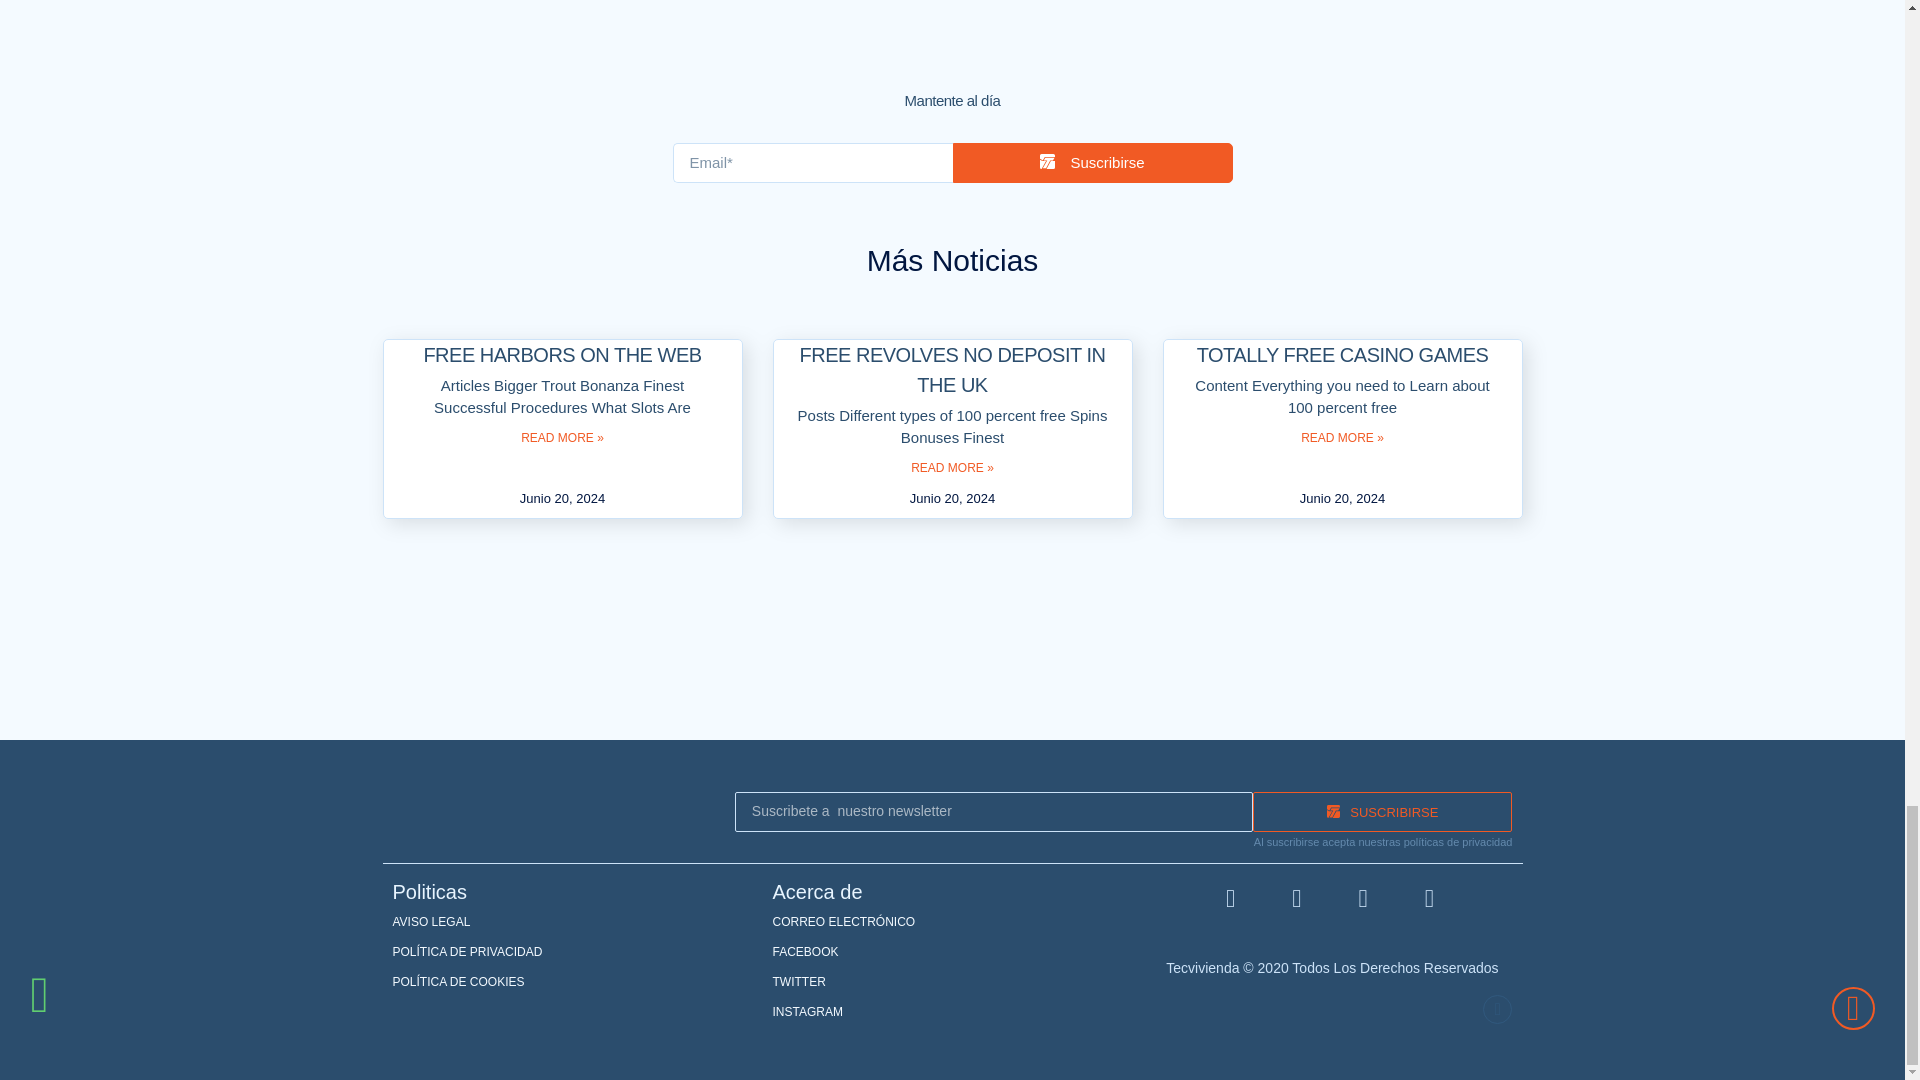 This screenshot has width=1920, height=1080. What do you see at coordinates (952, 370) in the screenshot?
I see `FREE REVOLVES NO DEPOSIT IN THE UK` at bounding box center [952, 370].